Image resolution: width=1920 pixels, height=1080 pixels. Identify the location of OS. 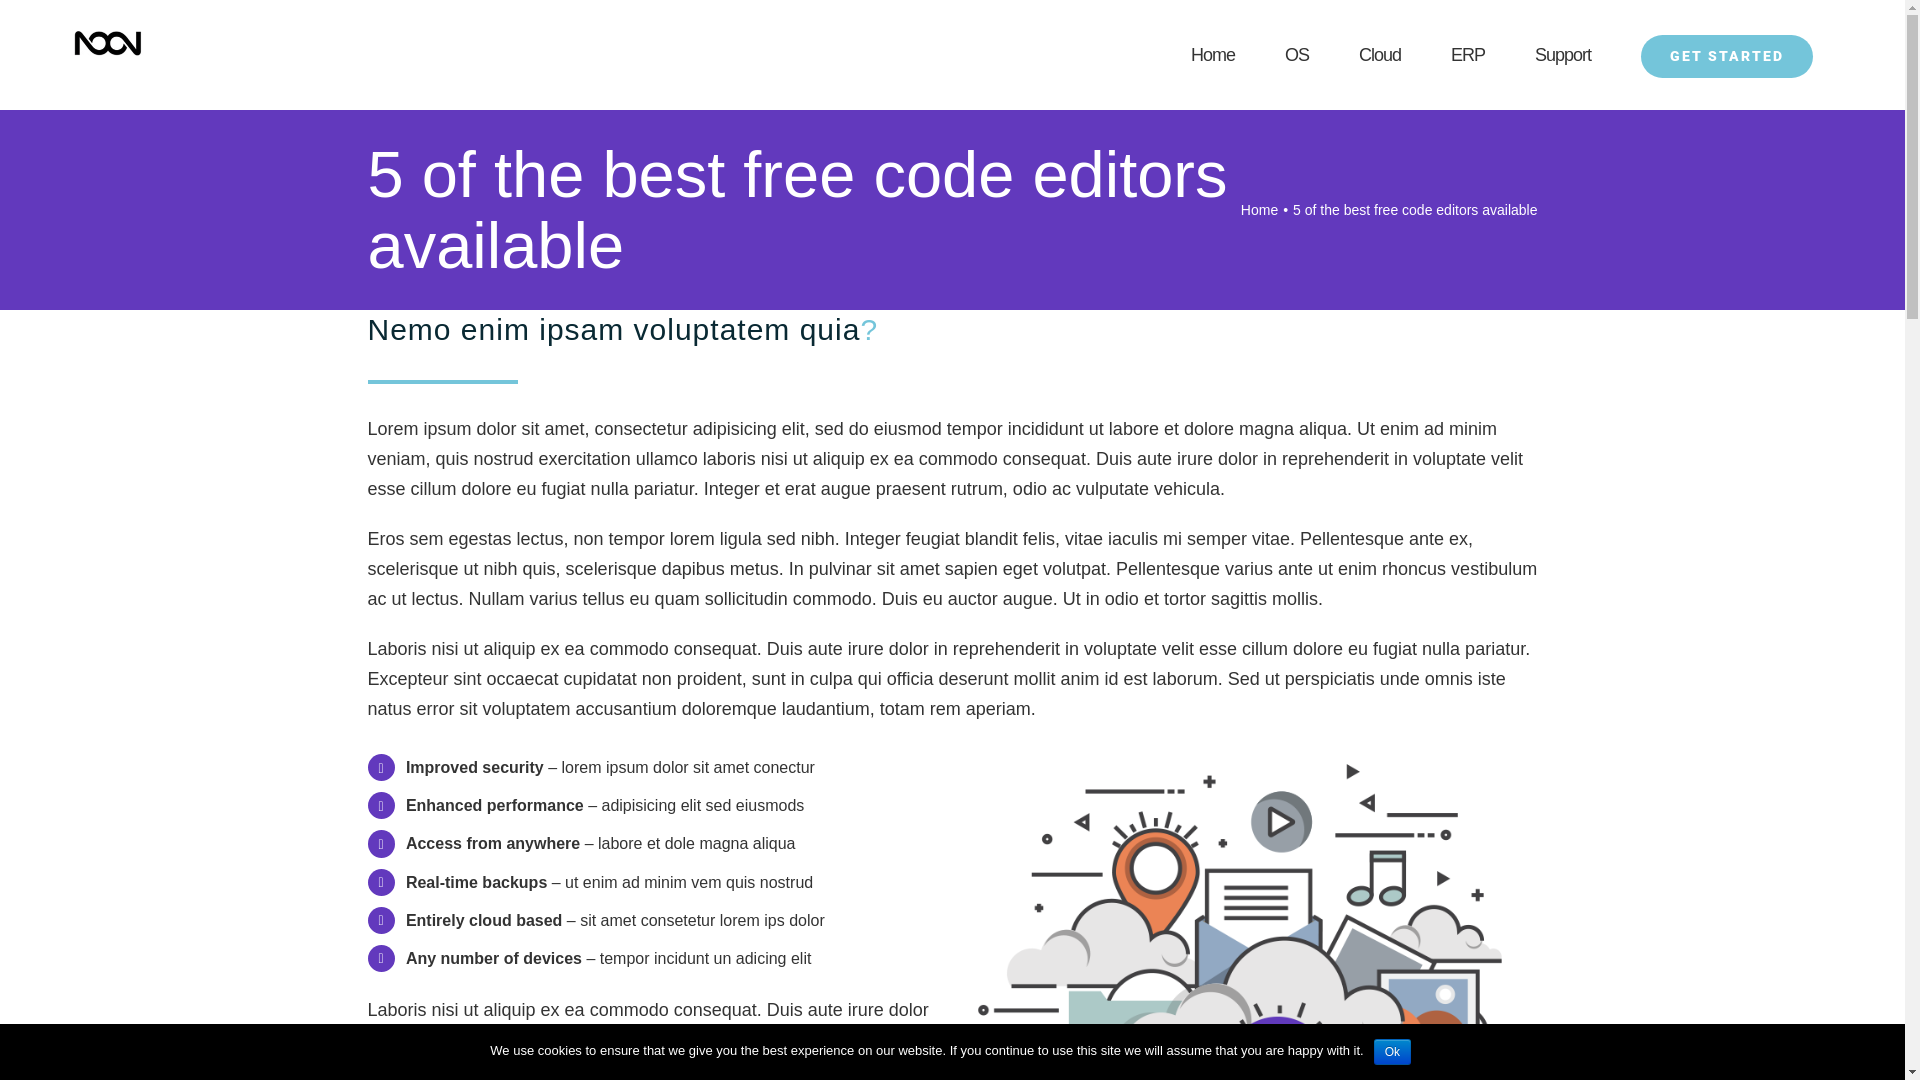
(1297, 55).